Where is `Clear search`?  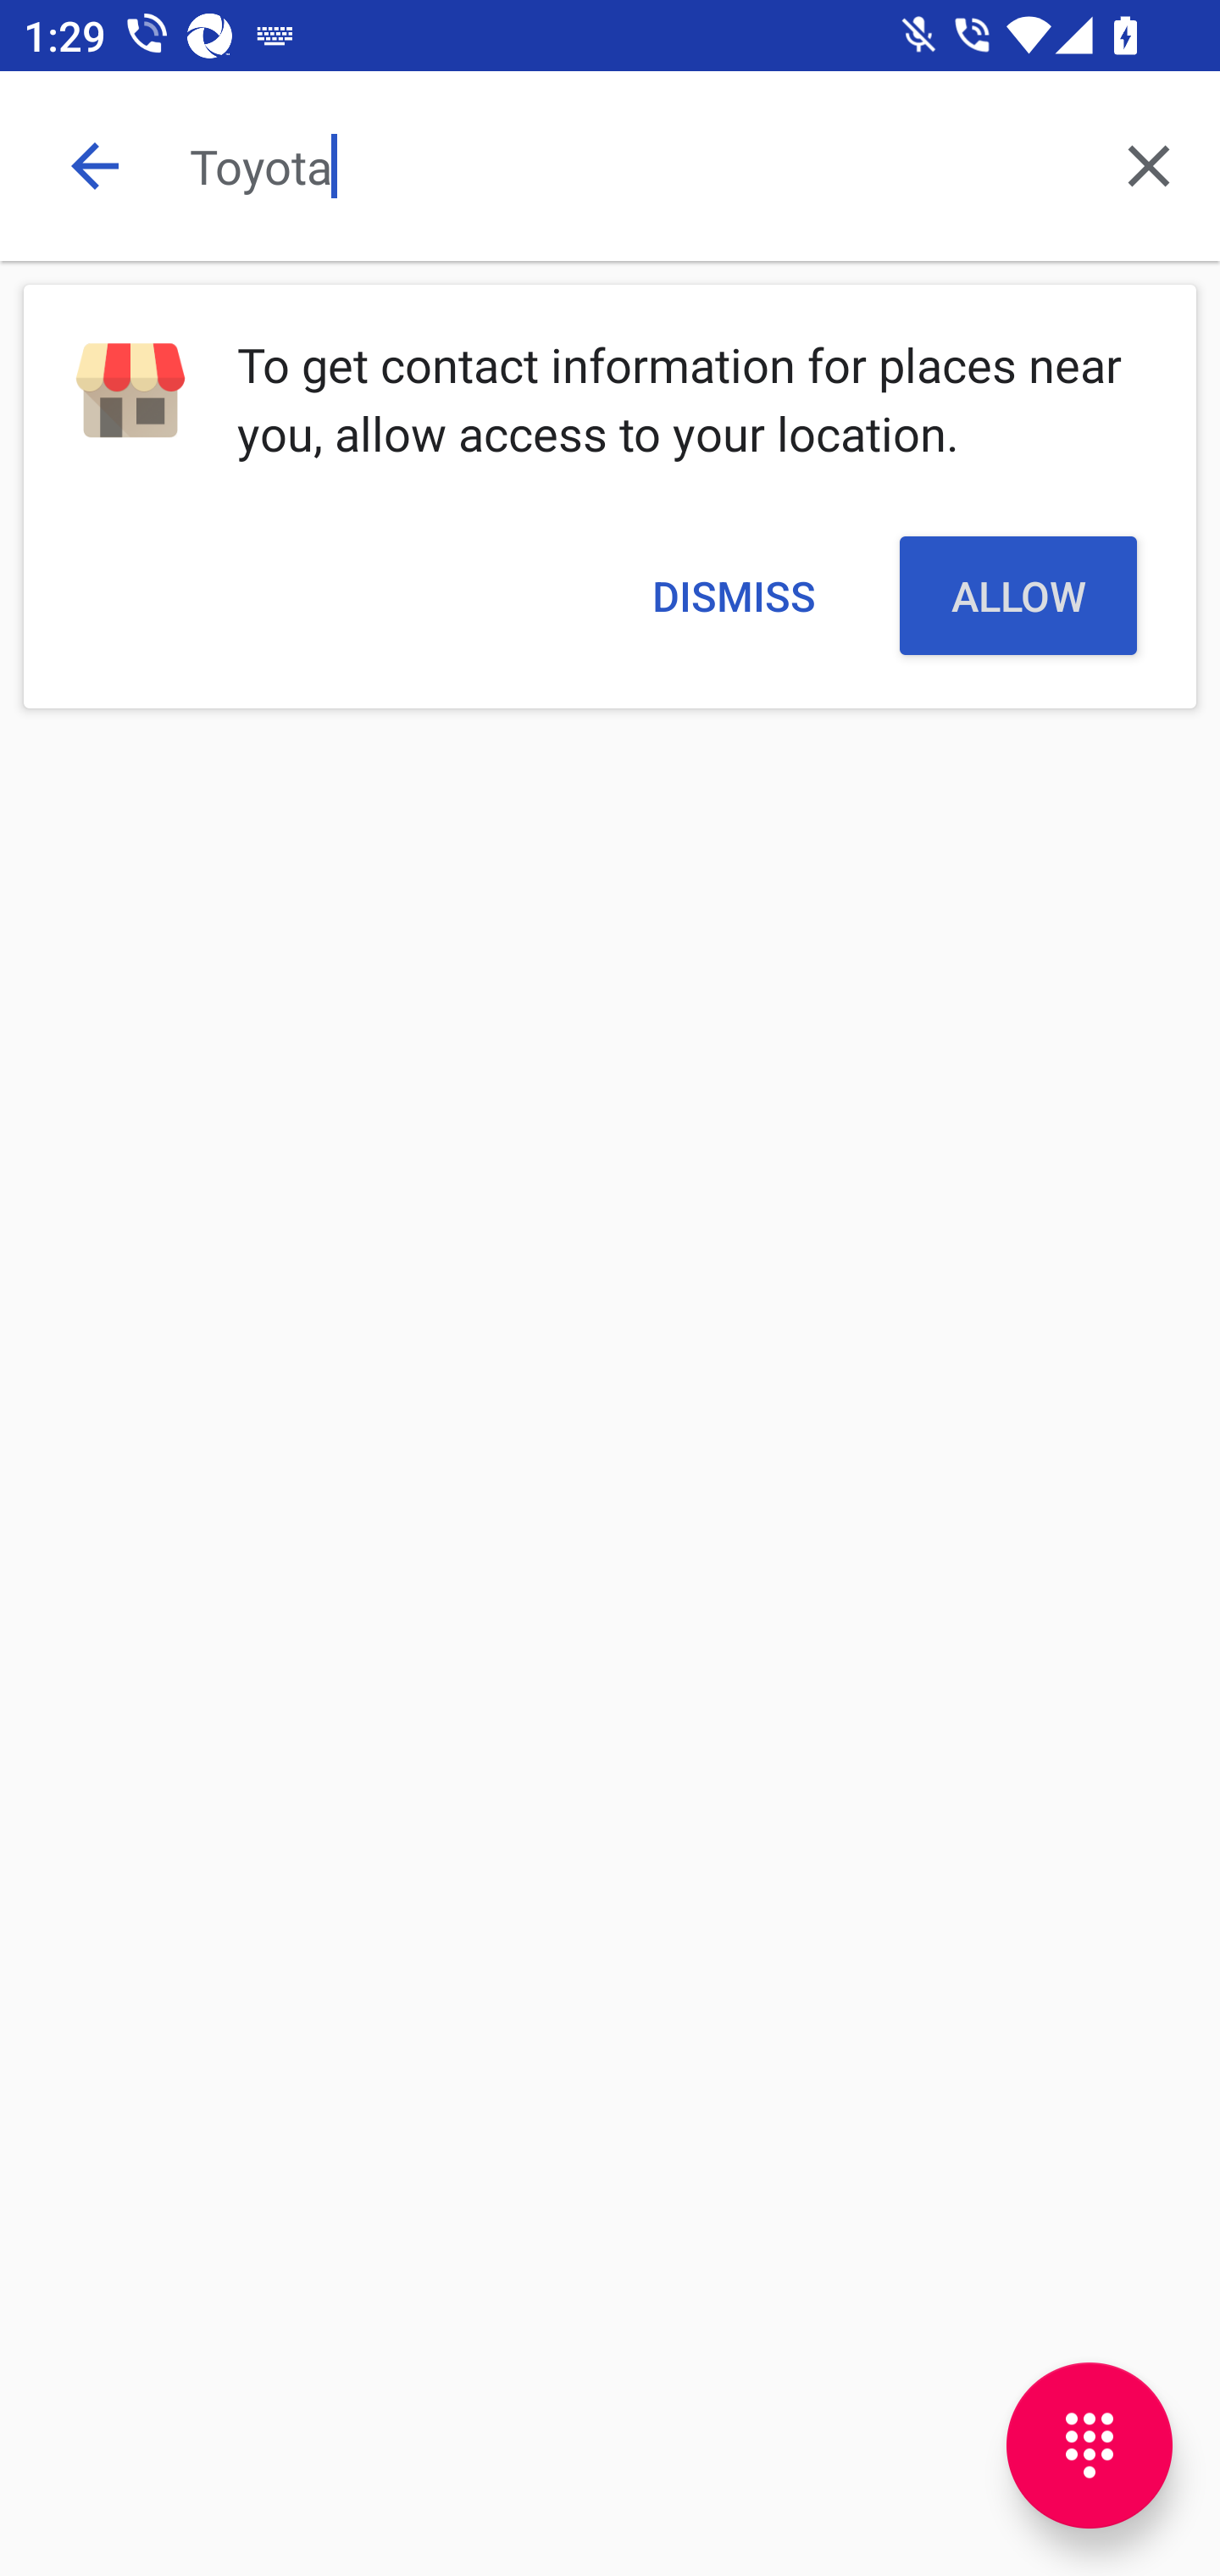
Clear search is located at coordinates (1149, 166).